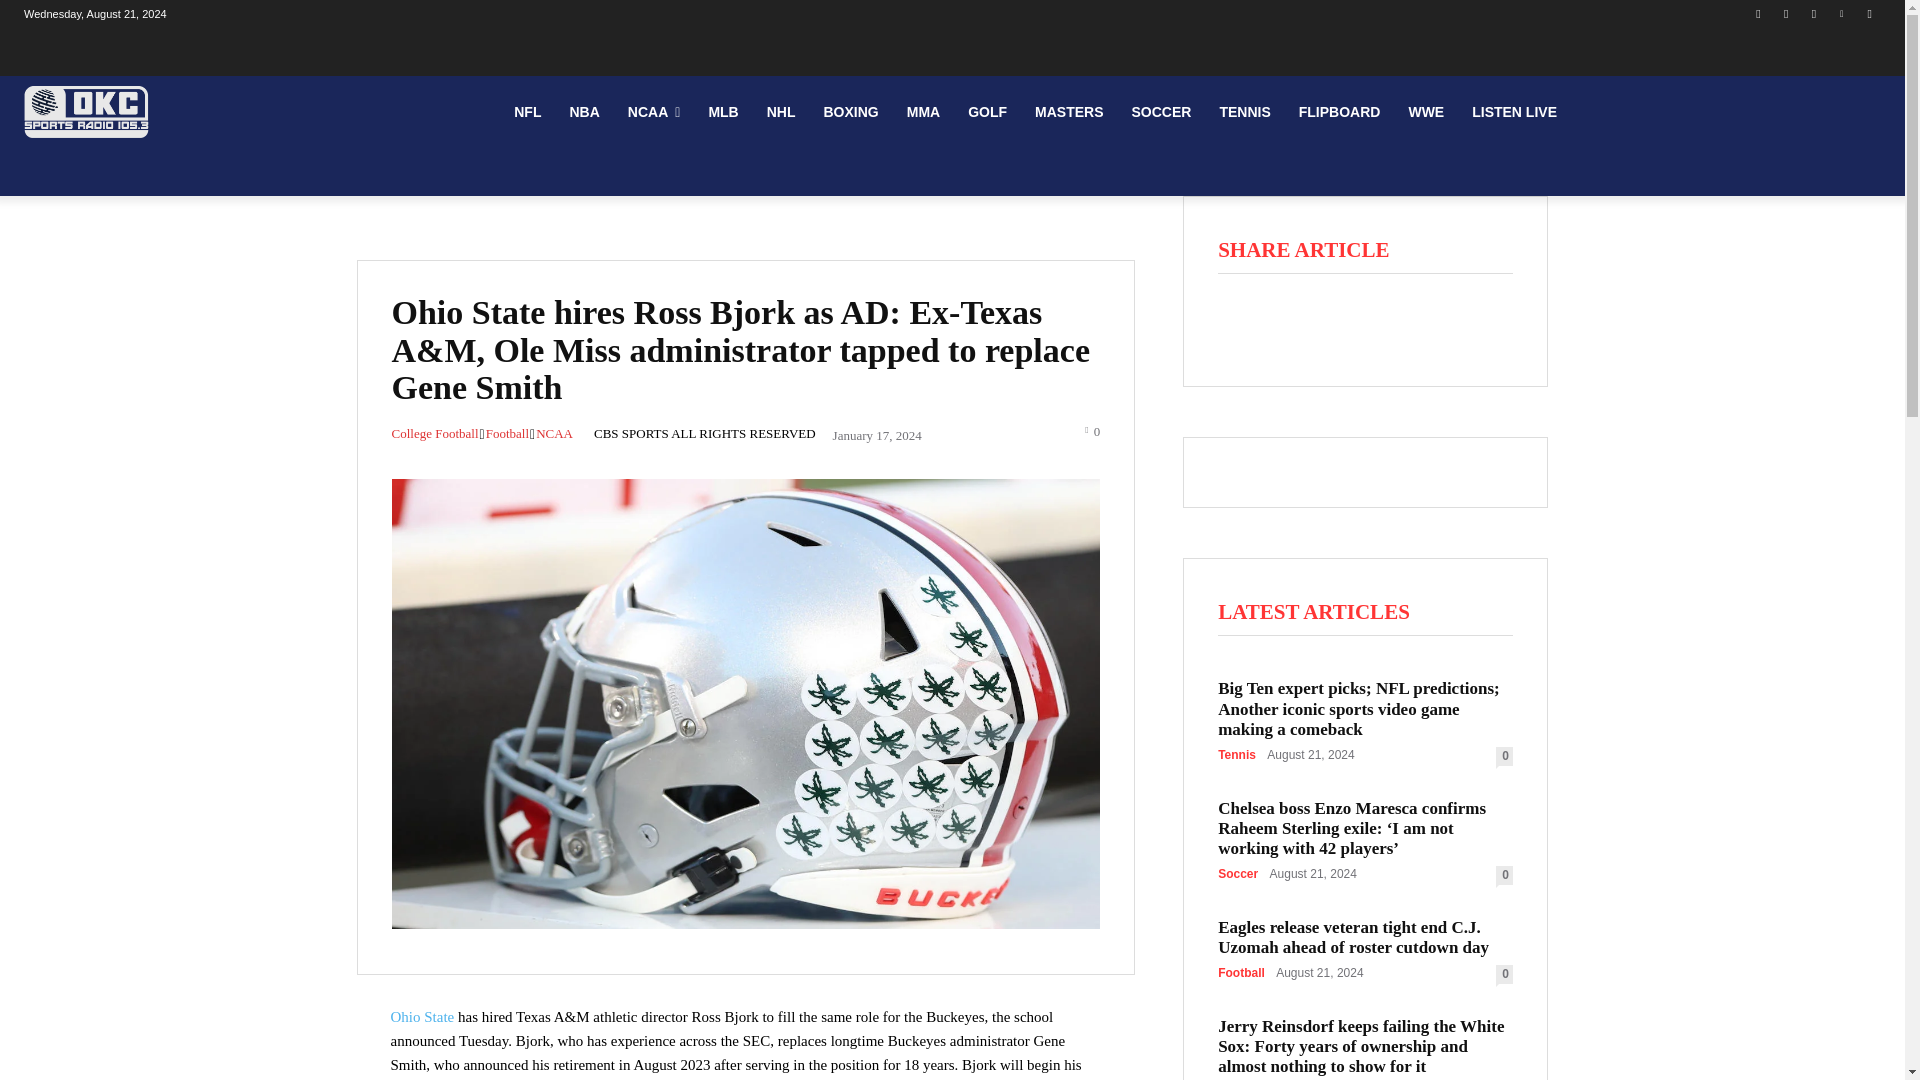  I want to click on Facebook, so click(1758, 13).